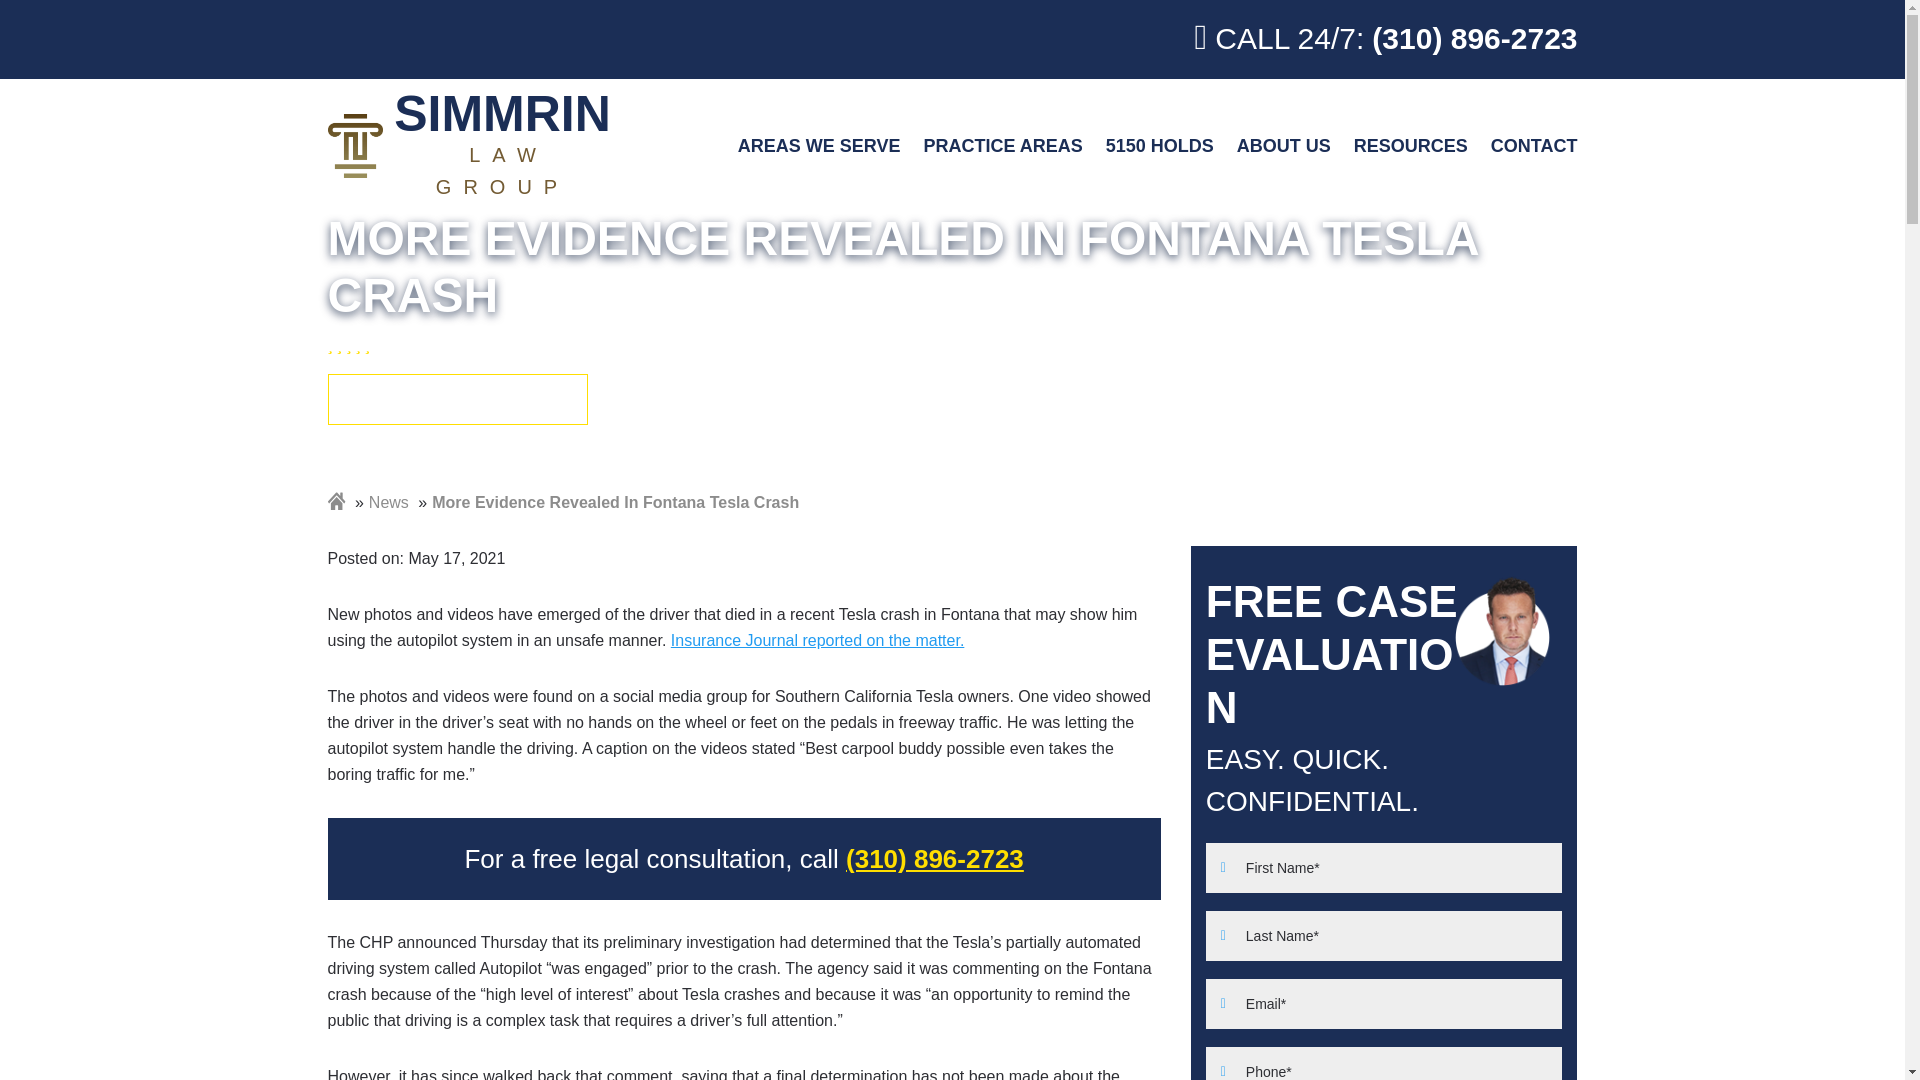 The height and width of the screenshot is (1080, 1920). I want to click on phone, so click(473, 146).